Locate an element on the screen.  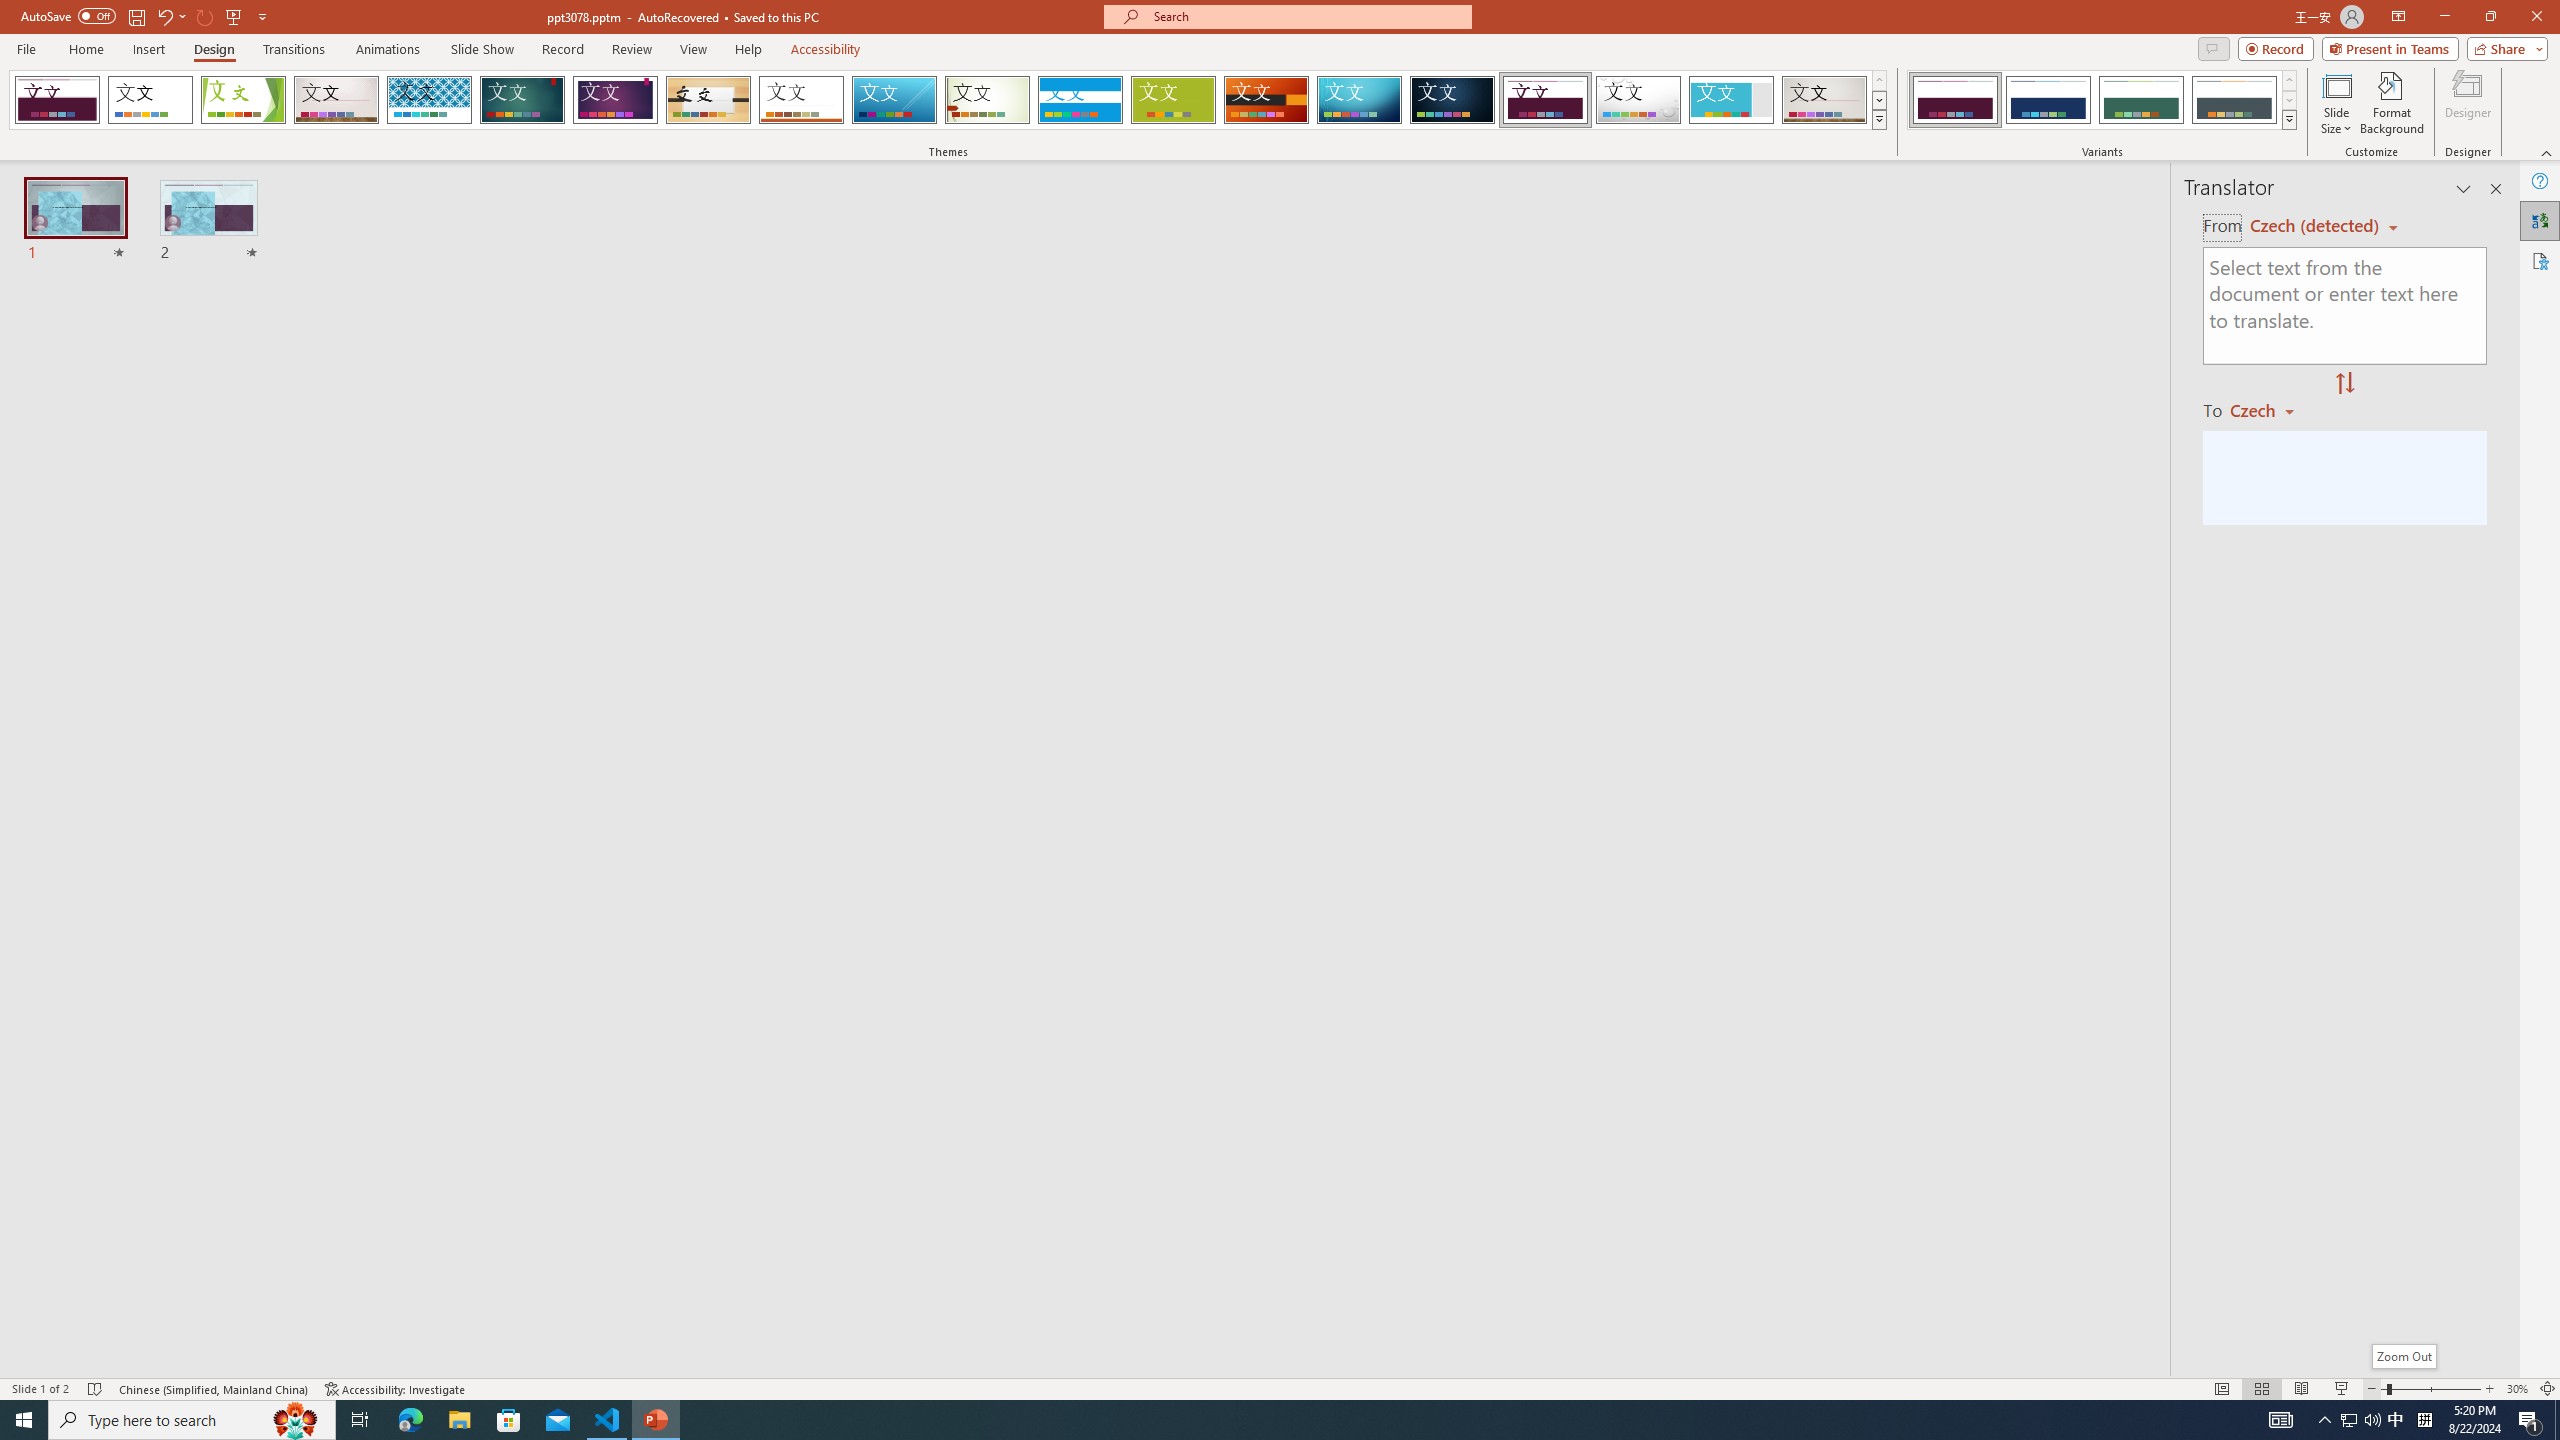
Droplet is located at coordinates (1638, 100).